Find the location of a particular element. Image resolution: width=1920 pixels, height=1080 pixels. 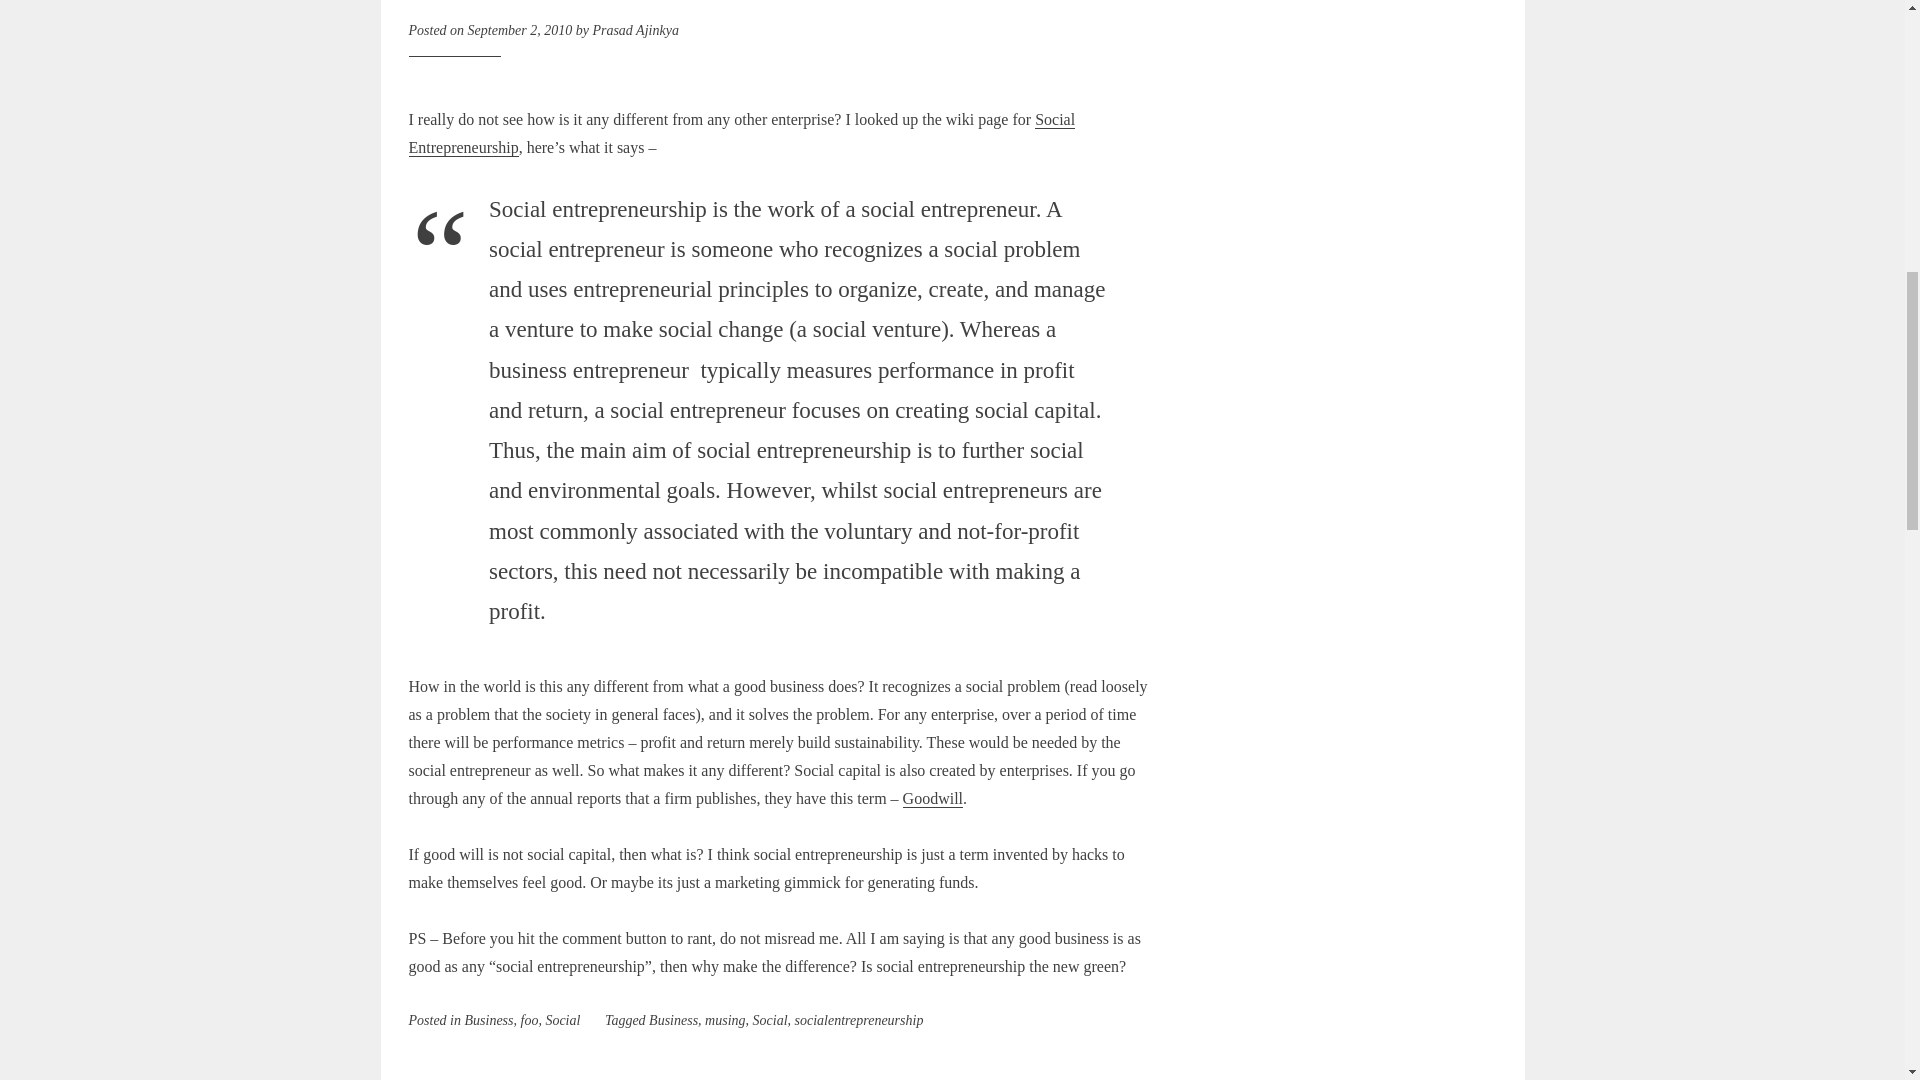

Social is located at coordinates (562, 1020).